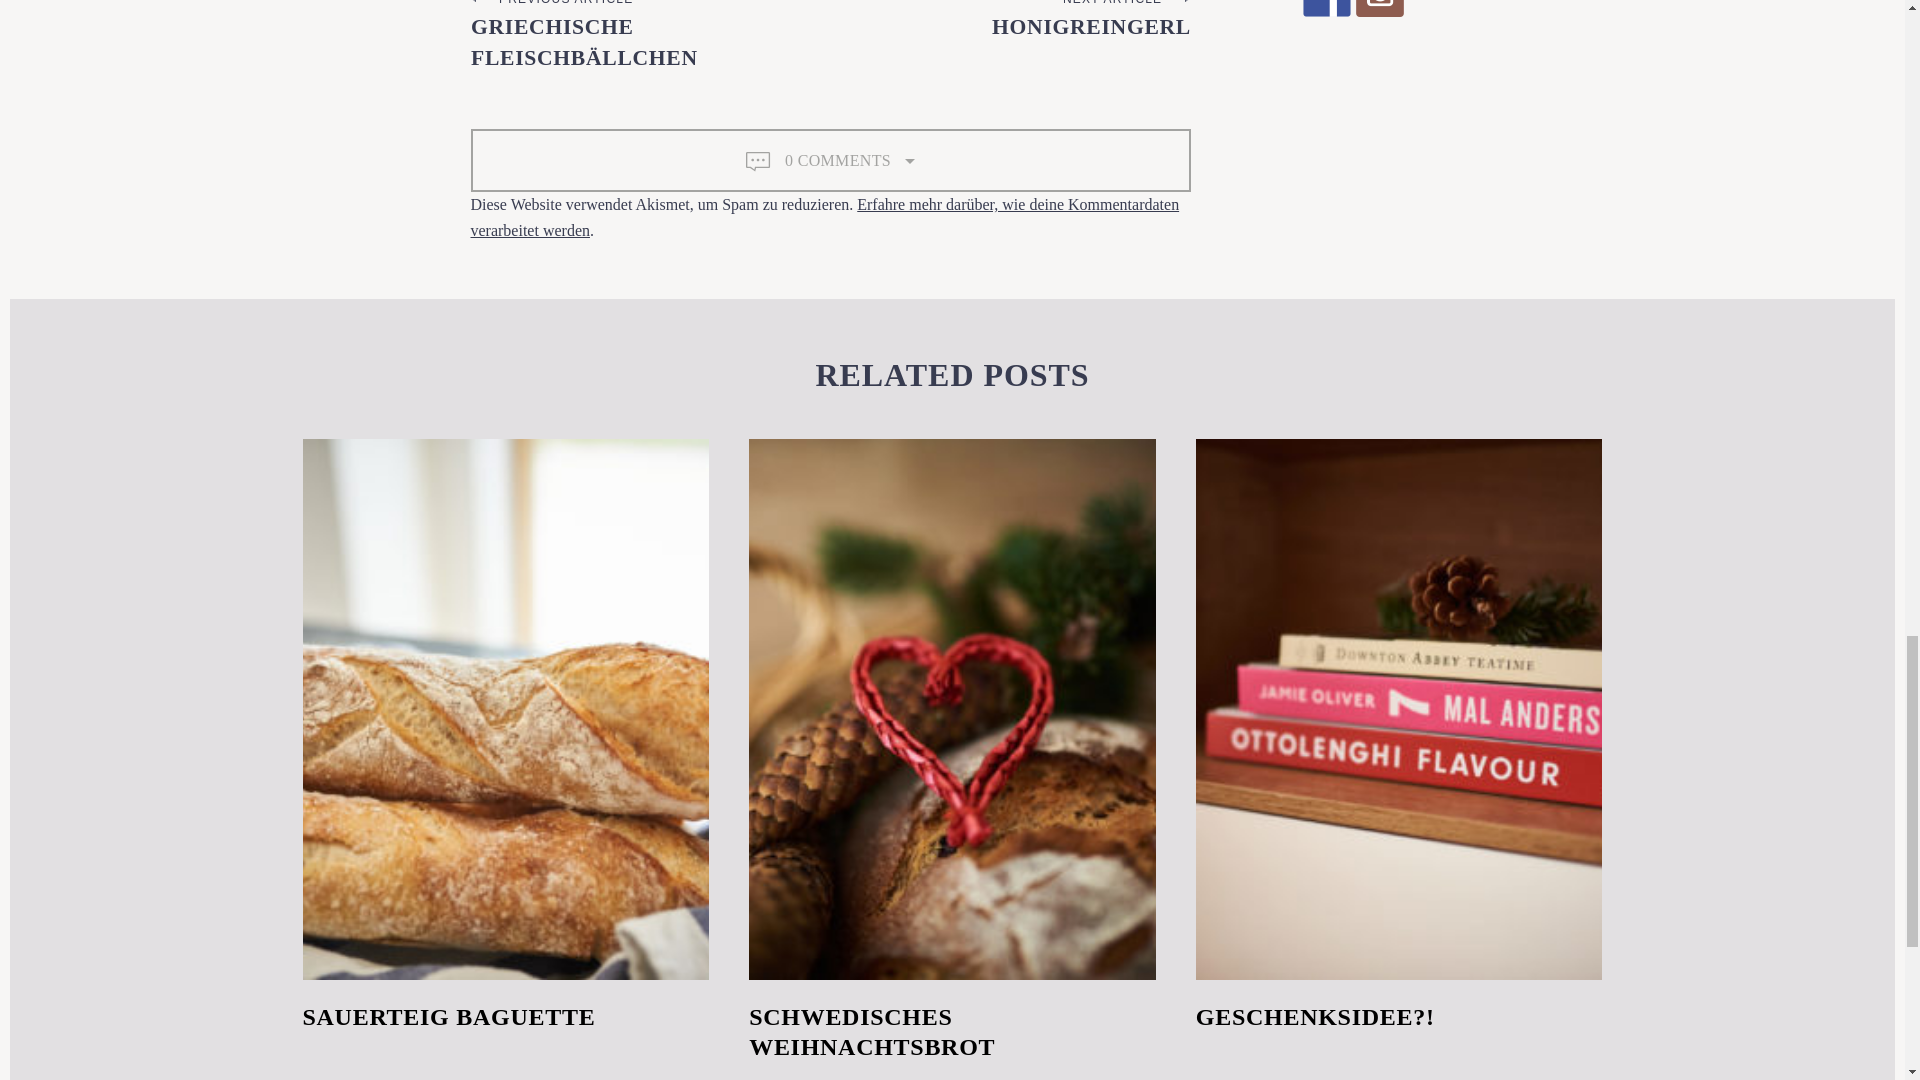 The width and height of the screenshot is (1920, 1080). Describe the element at coordinates (1379, 8) in the screenshot. I see `Folge uns auf Instagram` at that location.